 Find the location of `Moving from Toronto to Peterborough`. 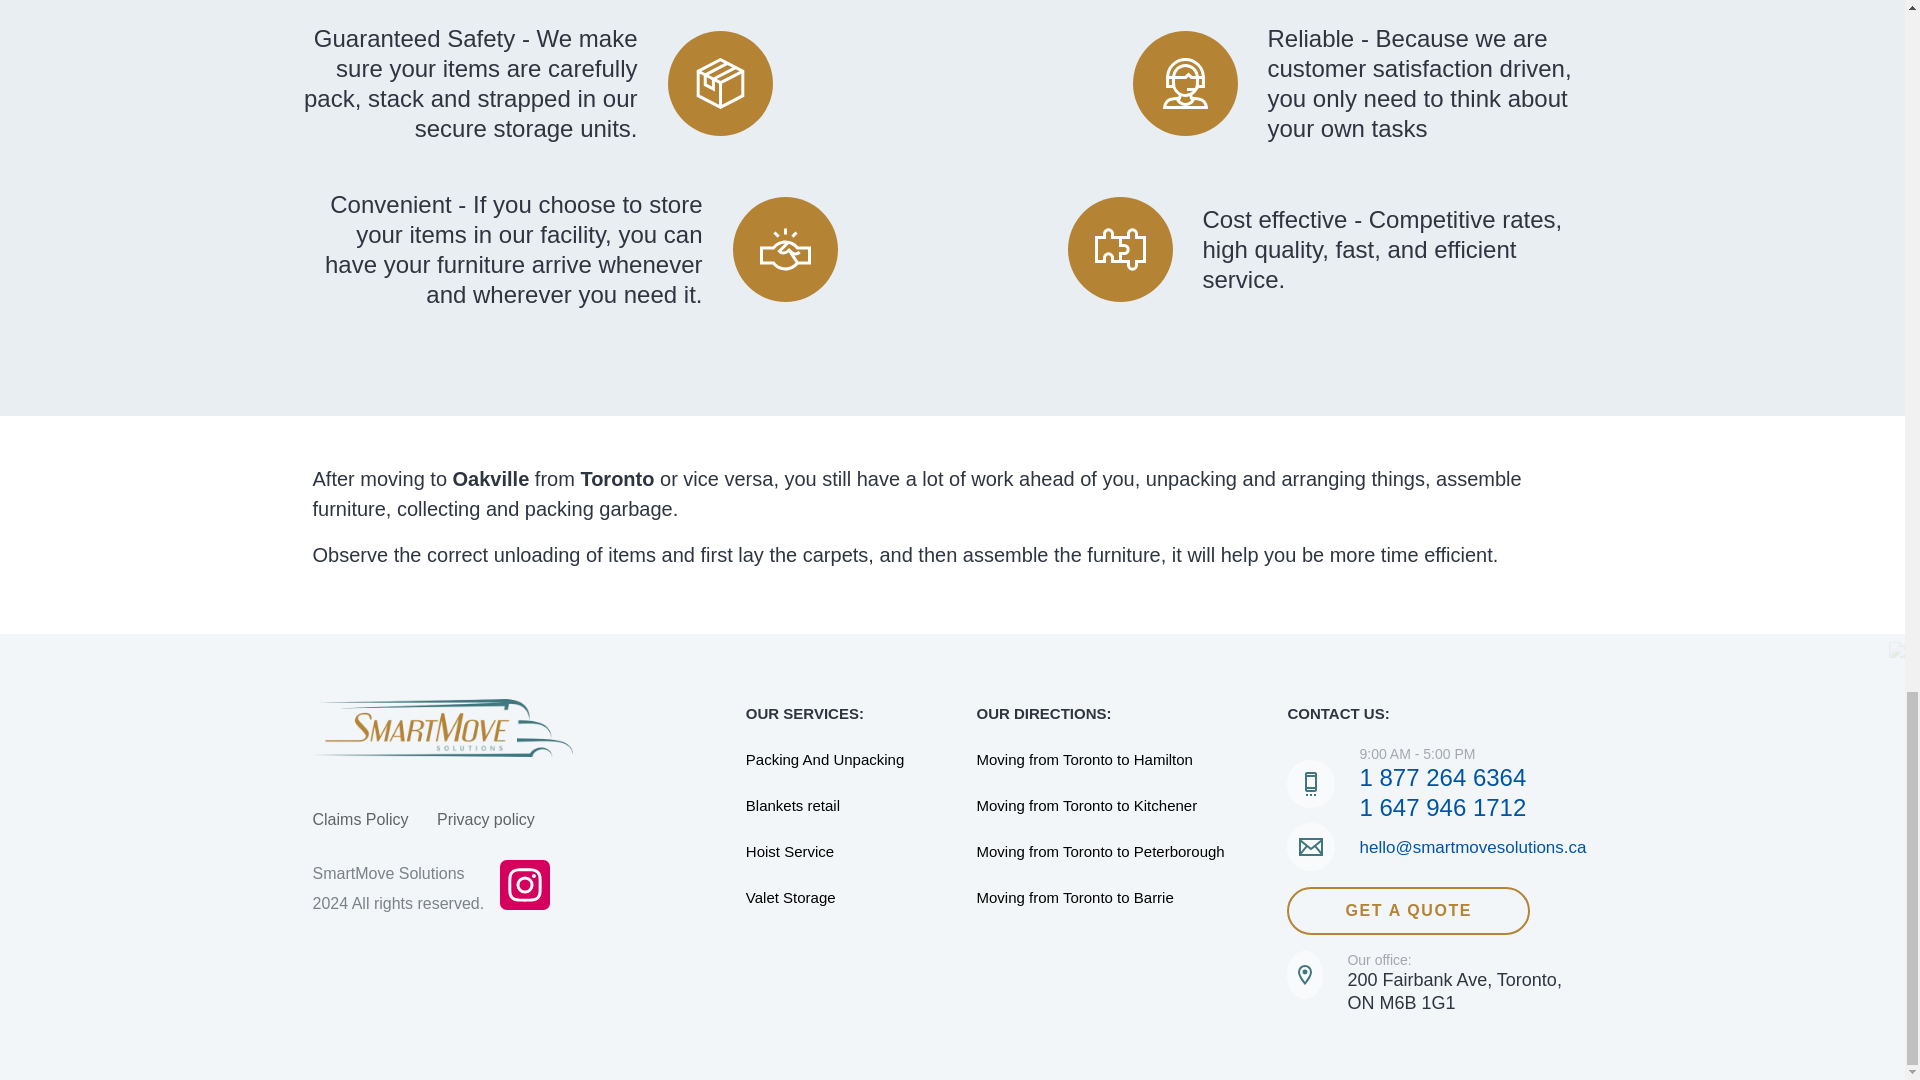

Moving from Toronto to Peterborough is located at coordinates (1121, 852).